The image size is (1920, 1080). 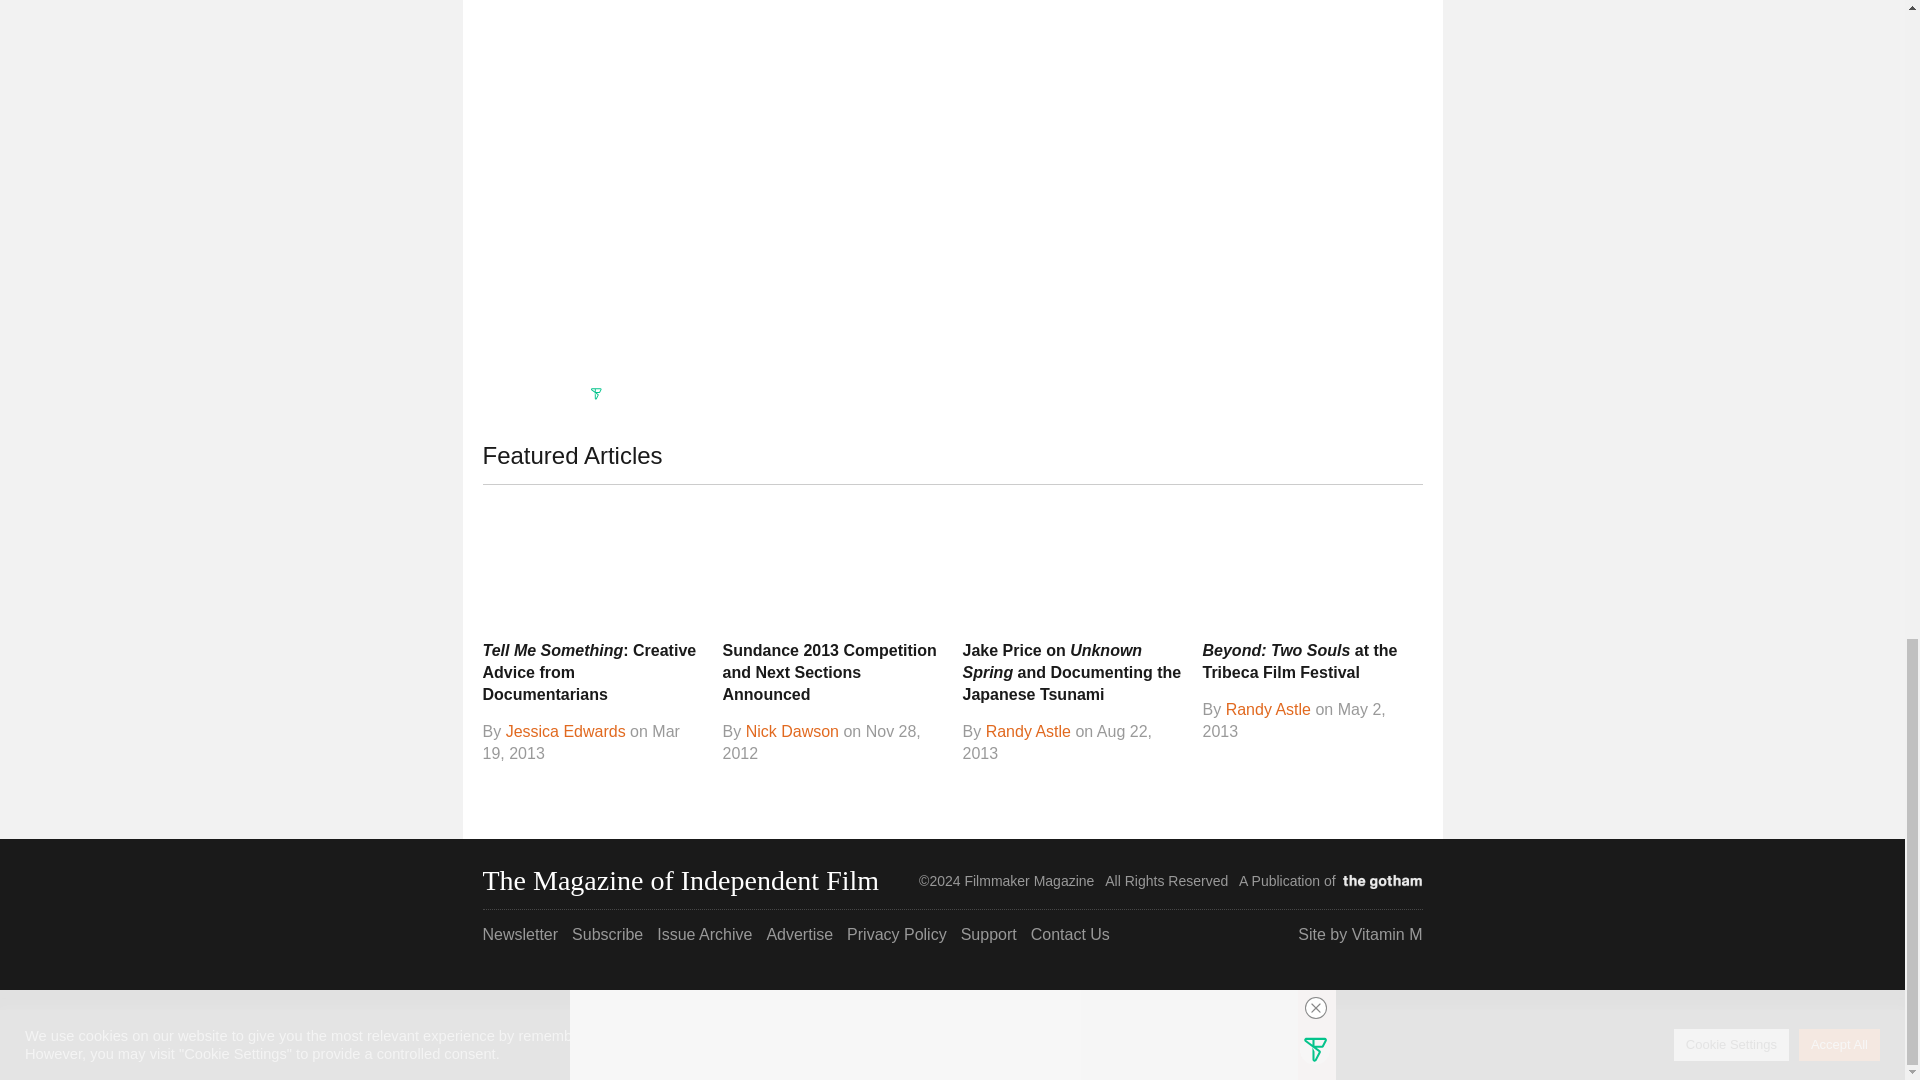 What do you see at coordinates (951, 336) in the screenshot?
I see `3rd party ad content` at bounding box center [951, 336].